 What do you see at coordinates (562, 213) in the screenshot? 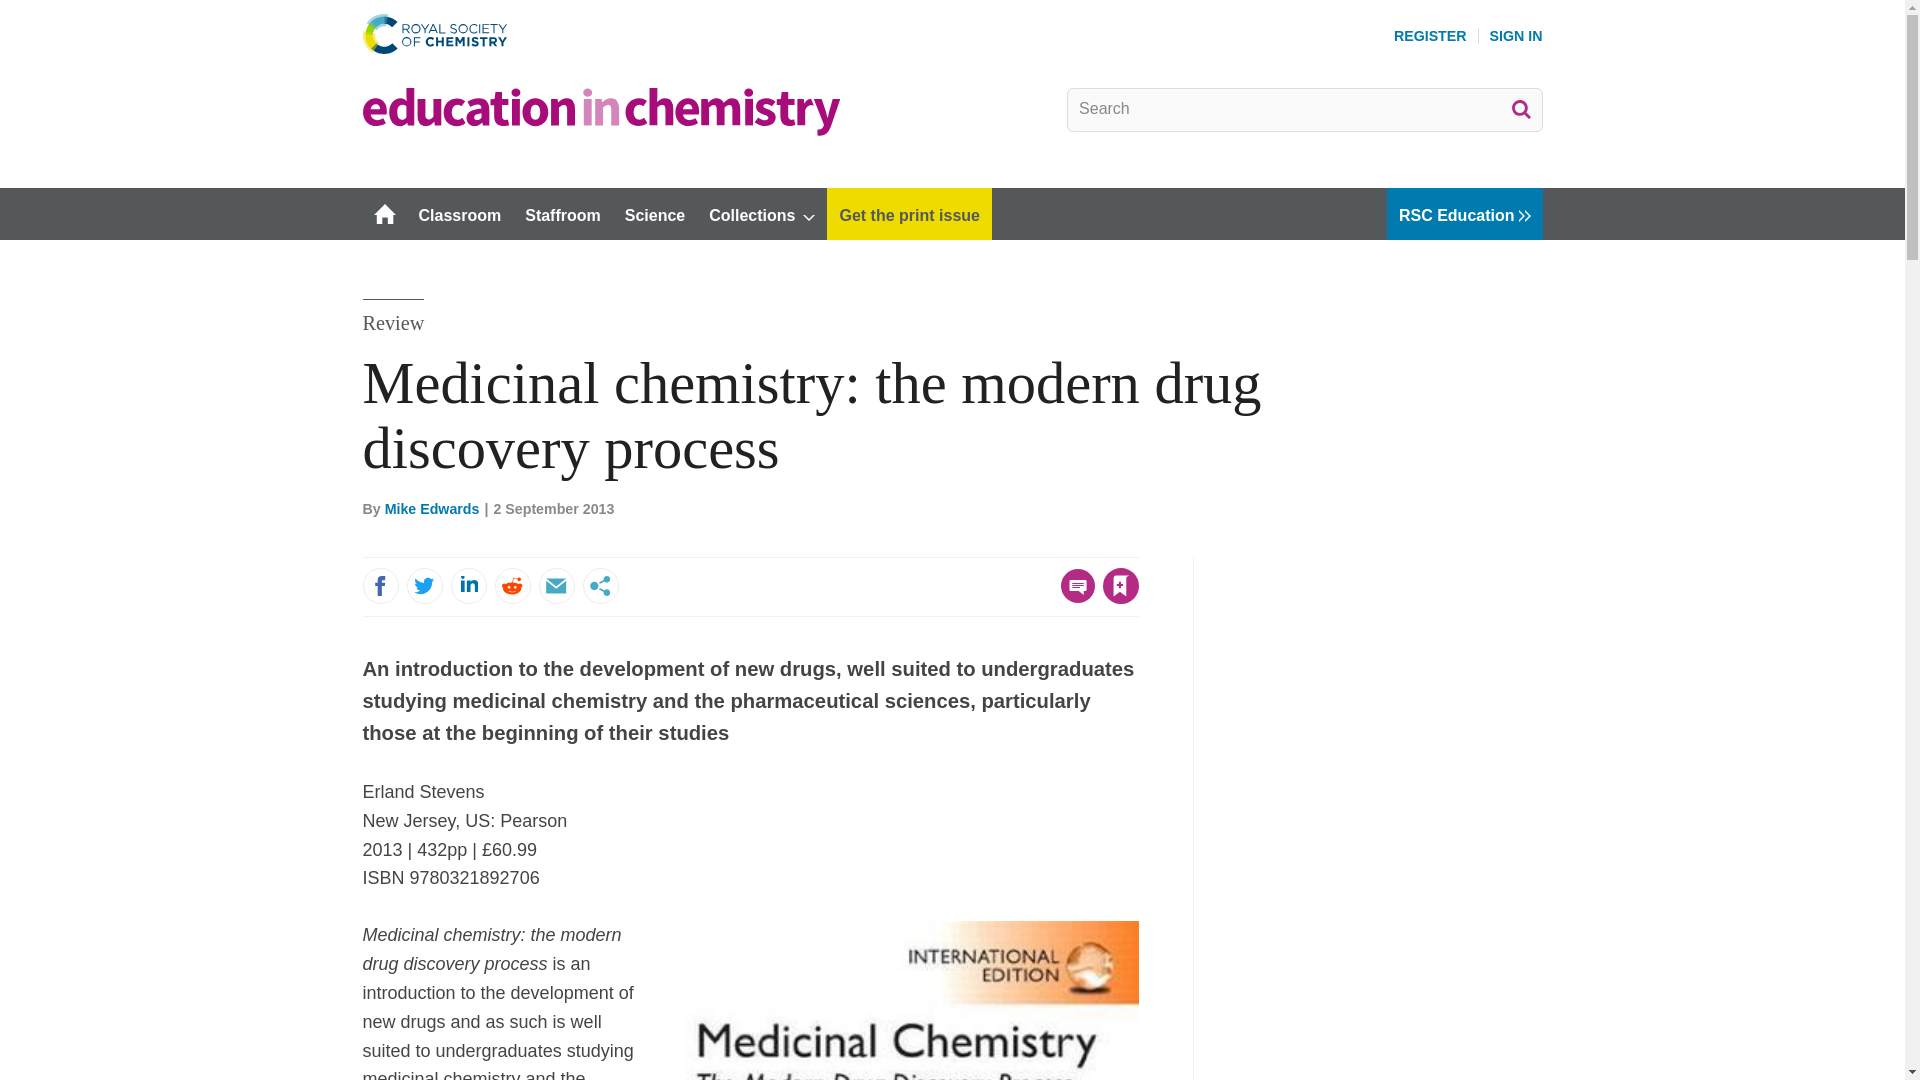
I see `Staffroom` at bounding box center [562, 213].